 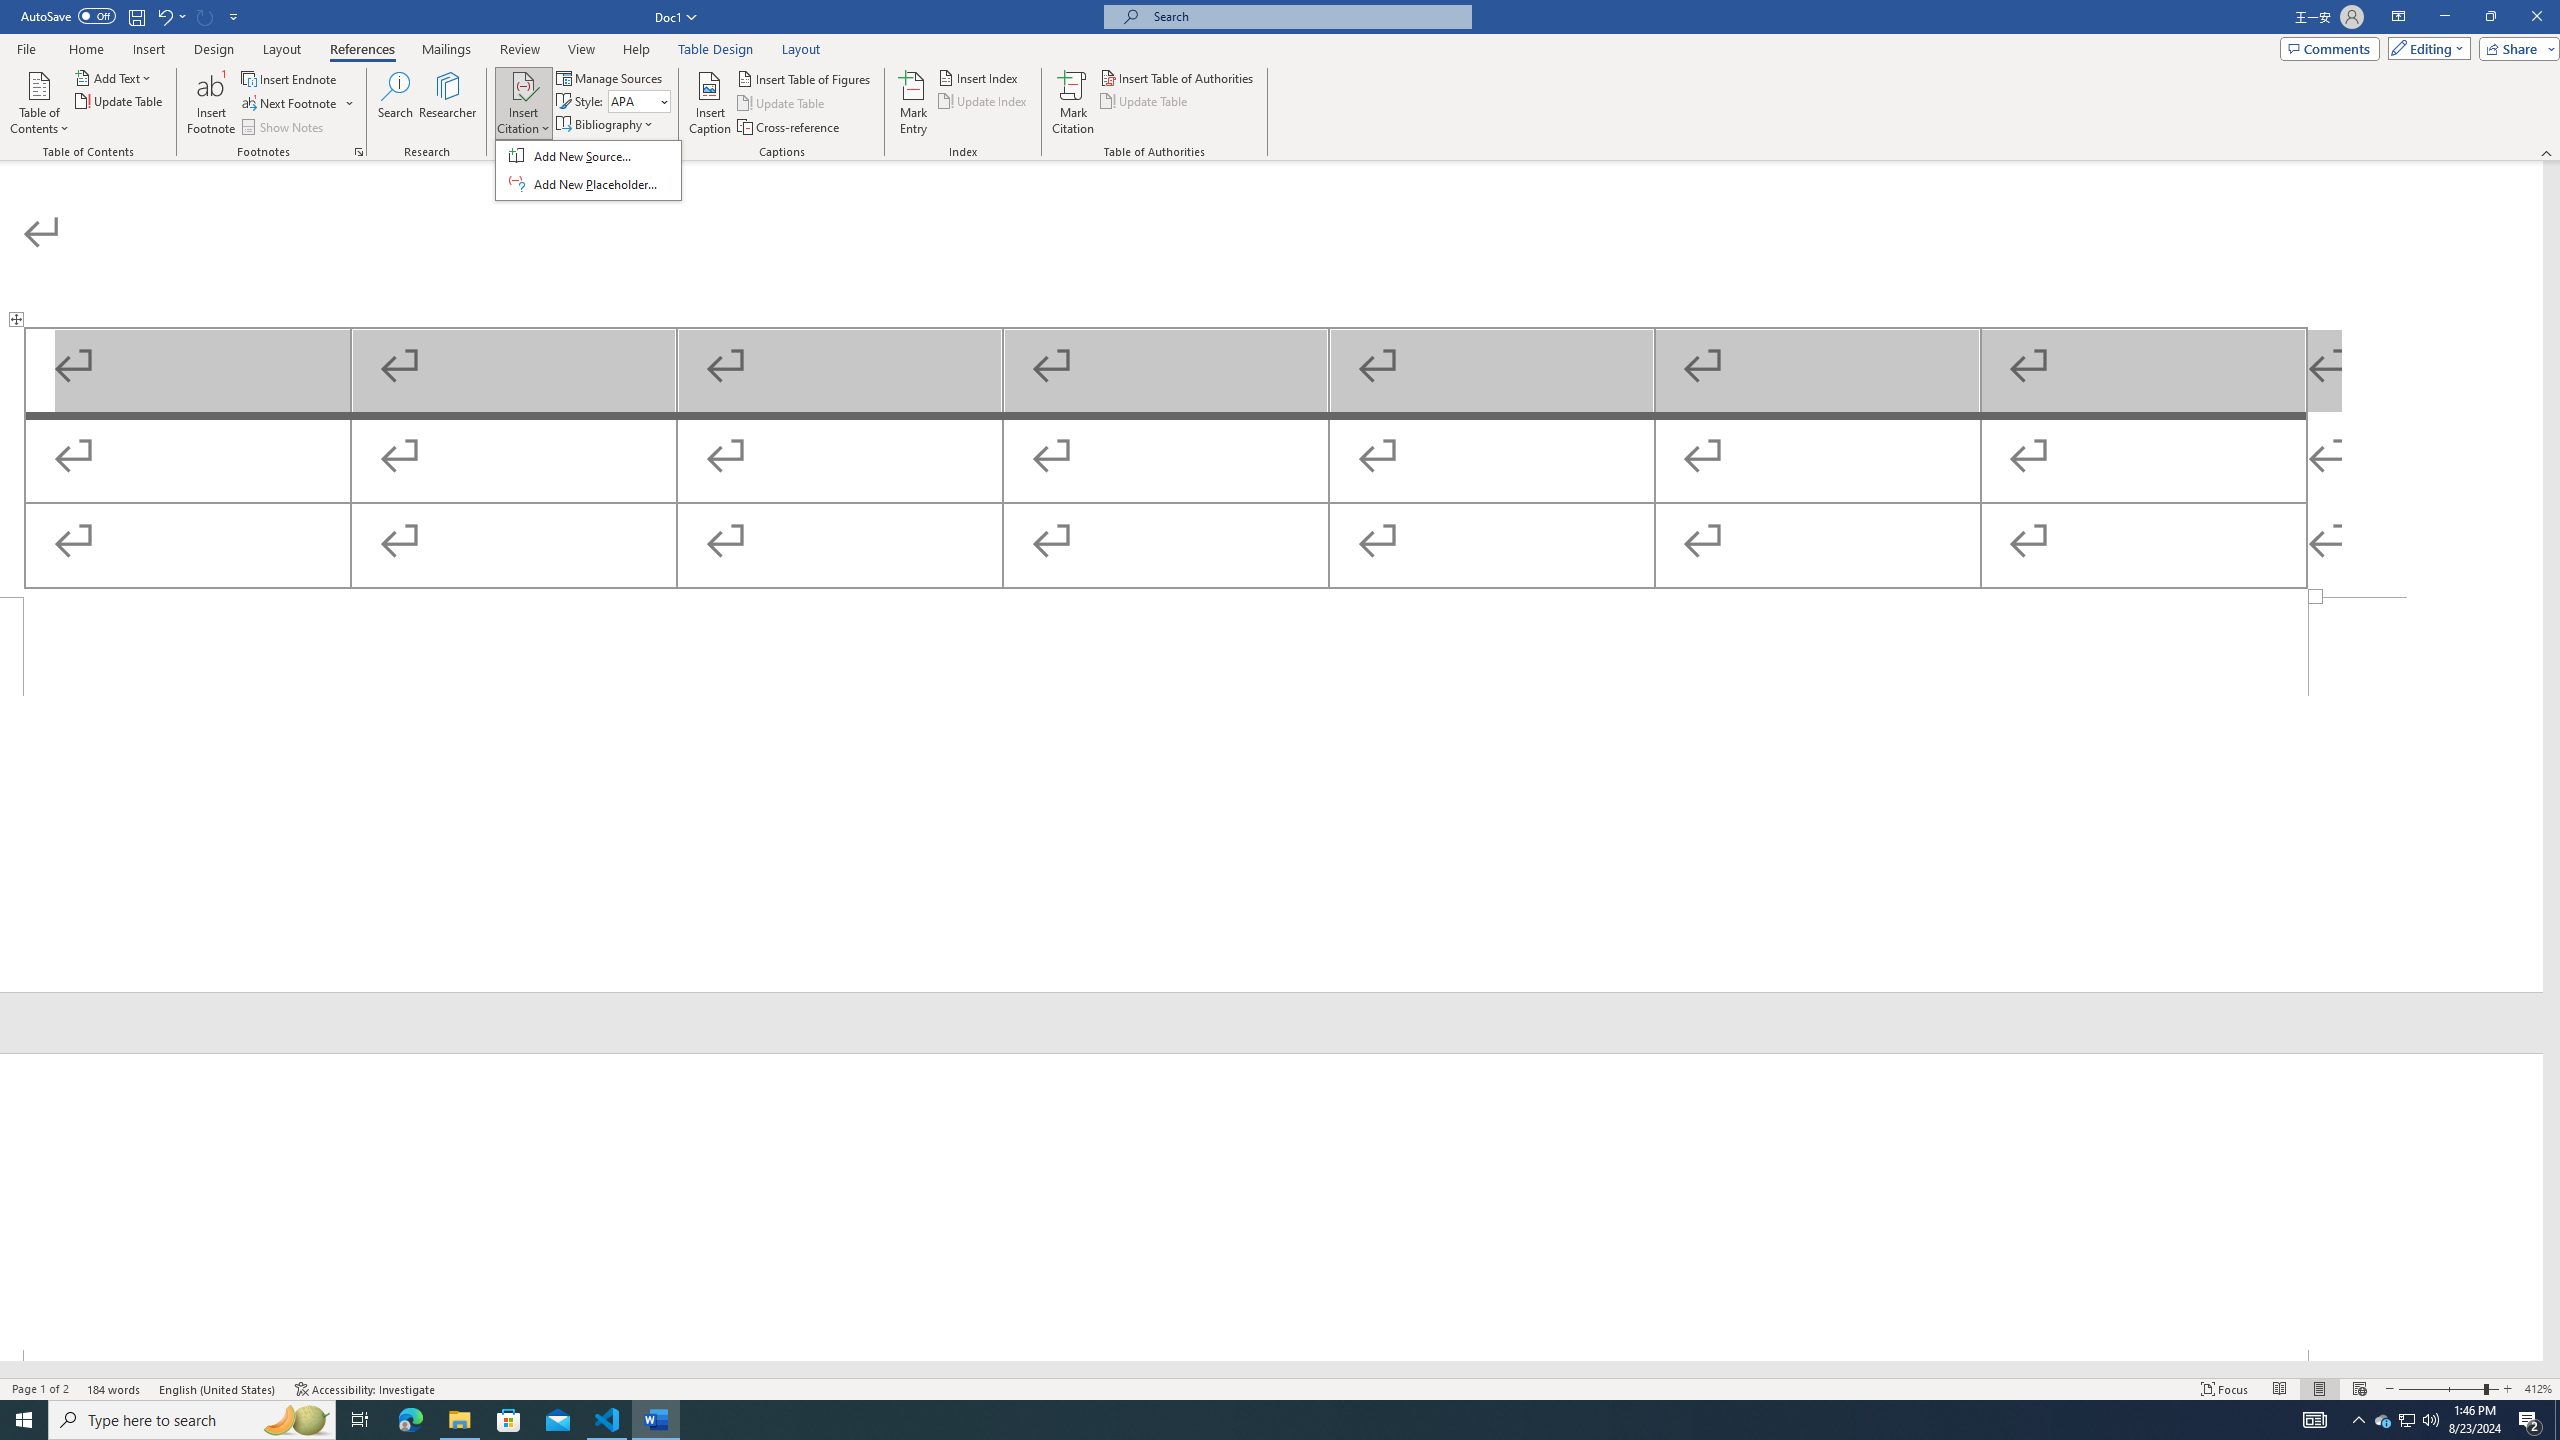 I want to click on Update Index, so click(x=984, y=100).